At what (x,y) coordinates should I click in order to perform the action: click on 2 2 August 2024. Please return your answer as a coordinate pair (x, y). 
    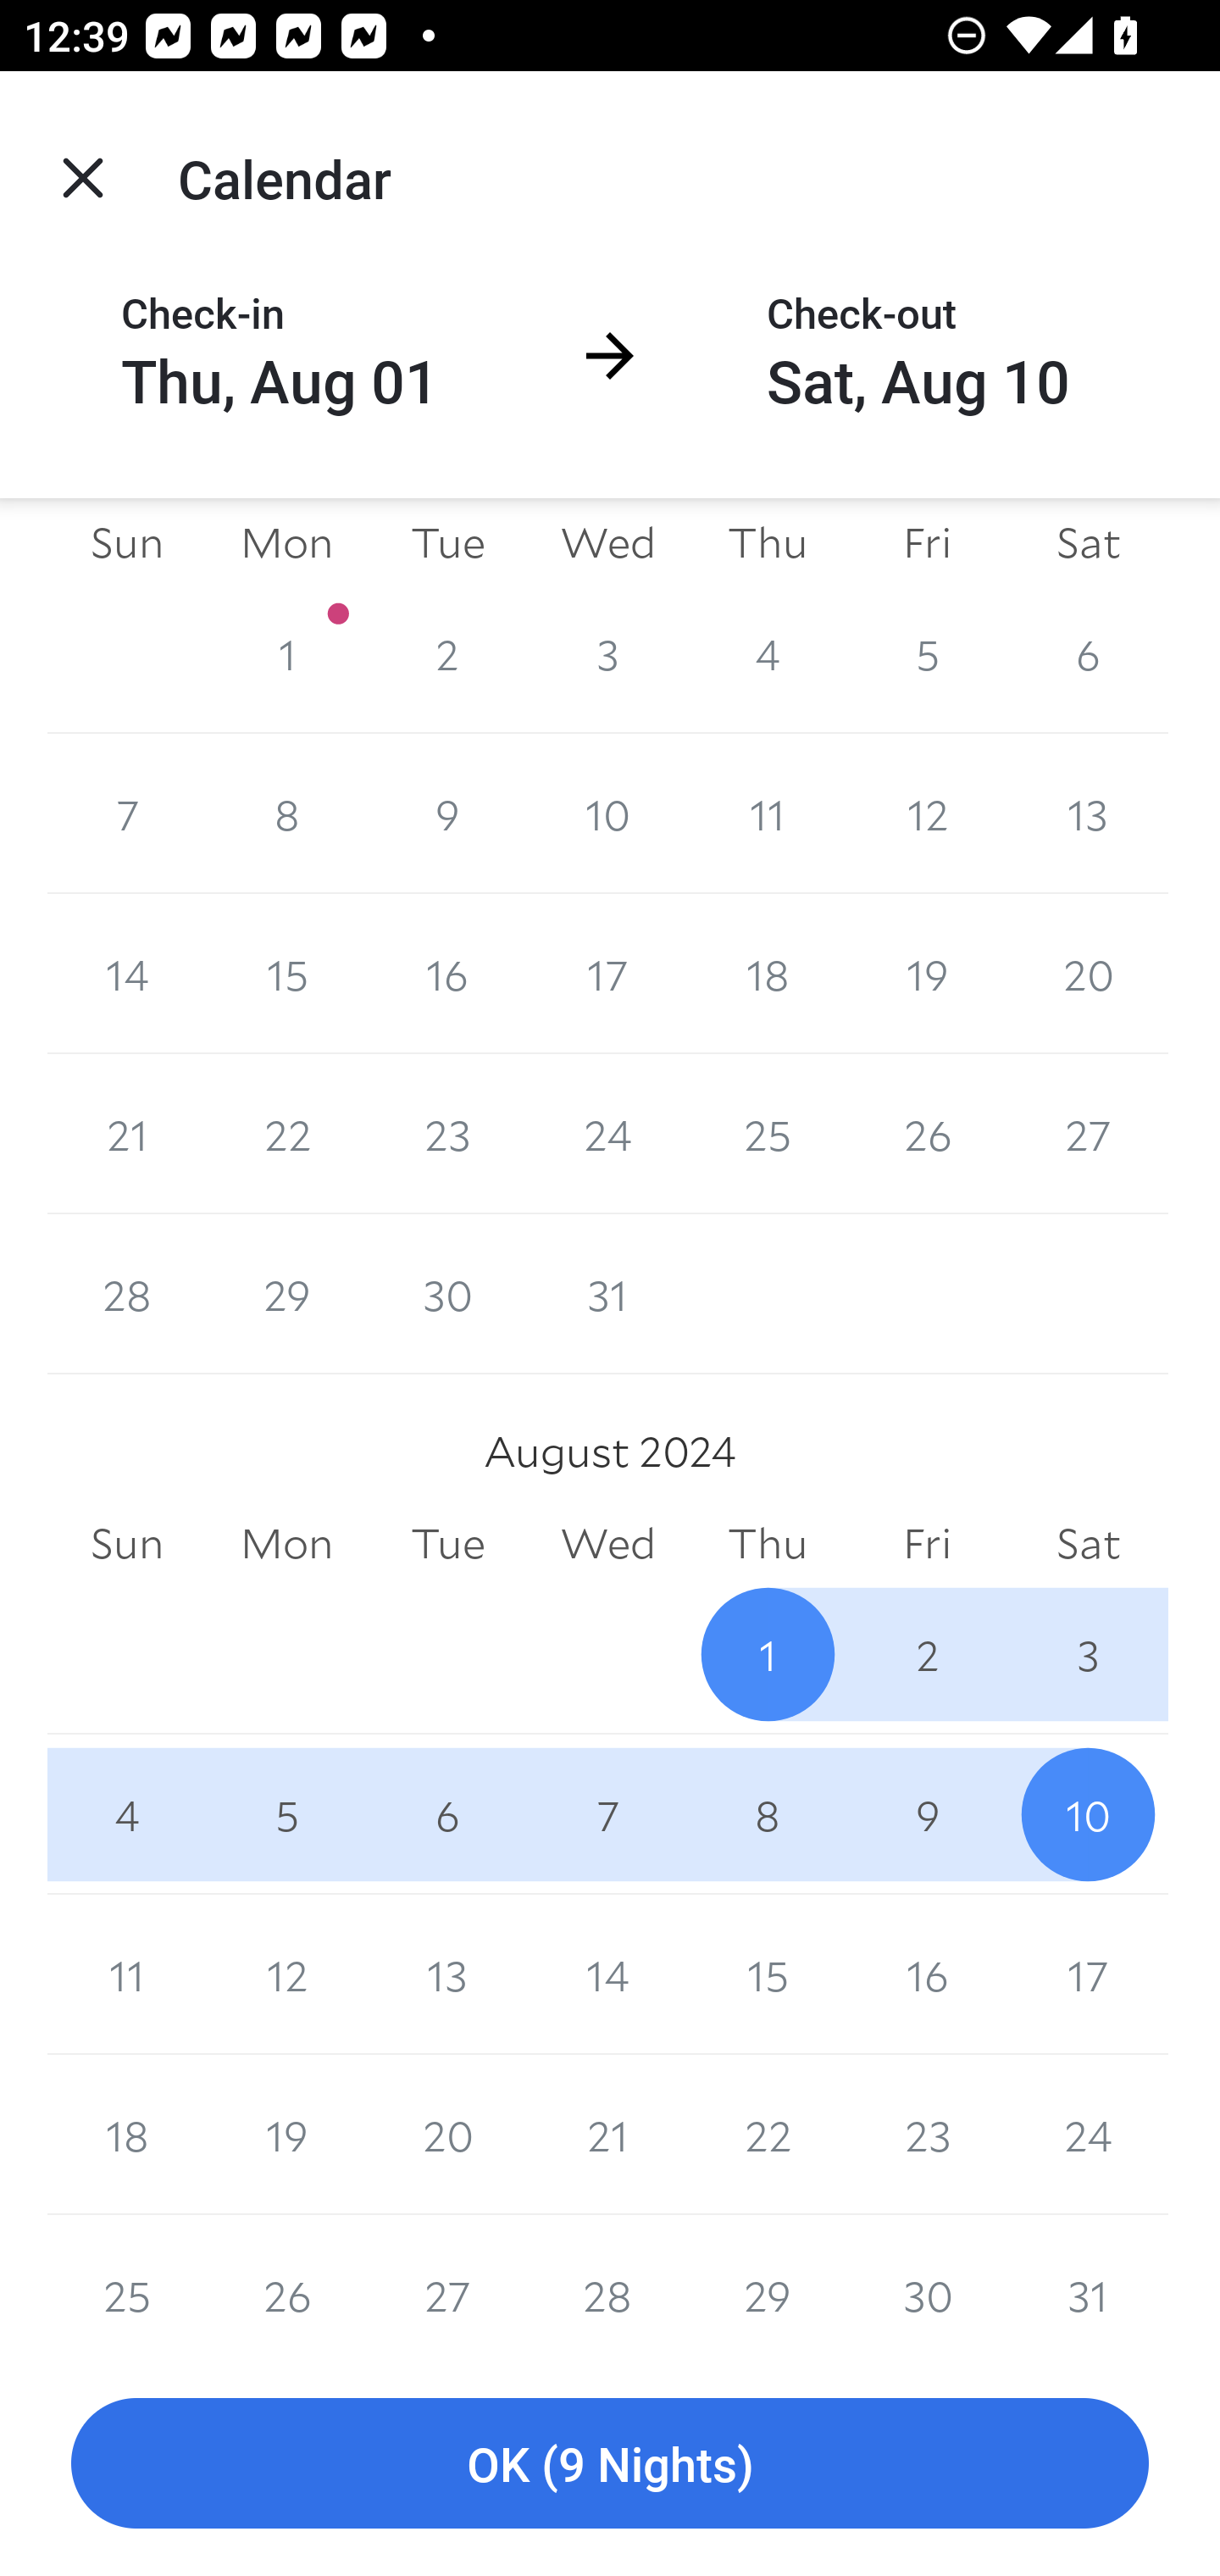
    Looking at the image, I should click on (927, 1653).